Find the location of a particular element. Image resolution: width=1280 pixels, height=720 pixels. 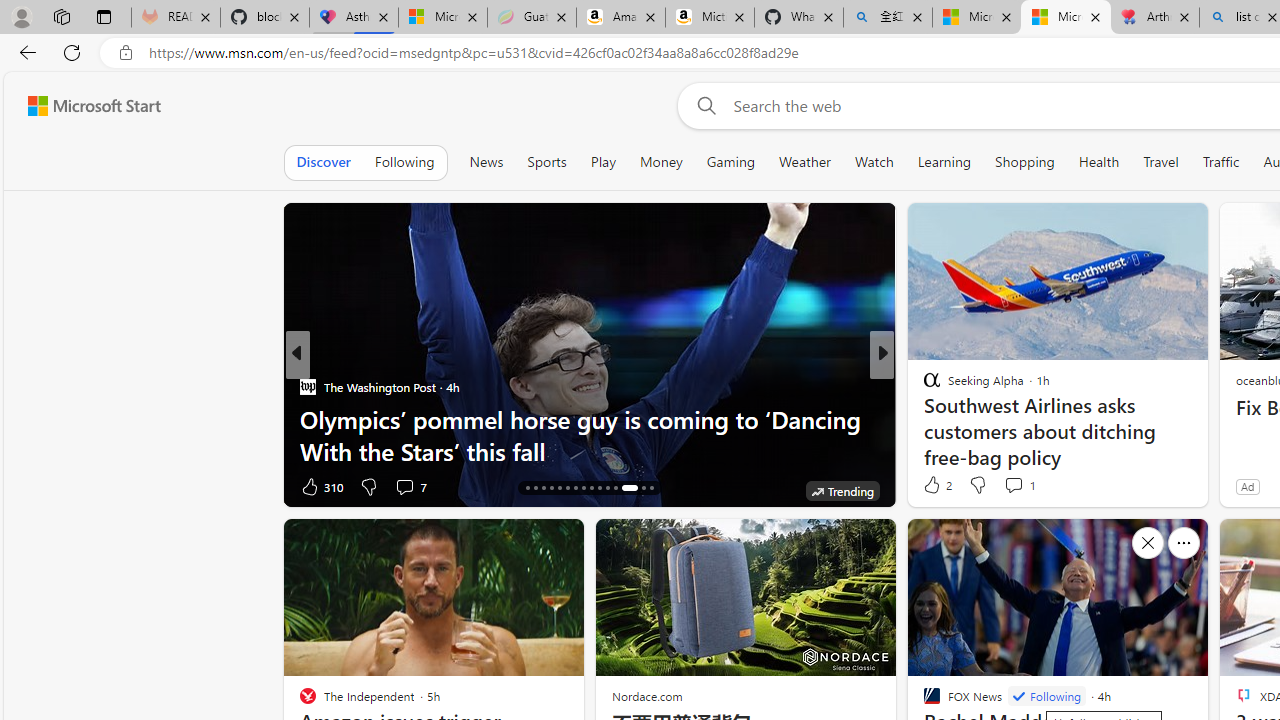

AutomationID: tab-27 is located at coordinates (614, 488).